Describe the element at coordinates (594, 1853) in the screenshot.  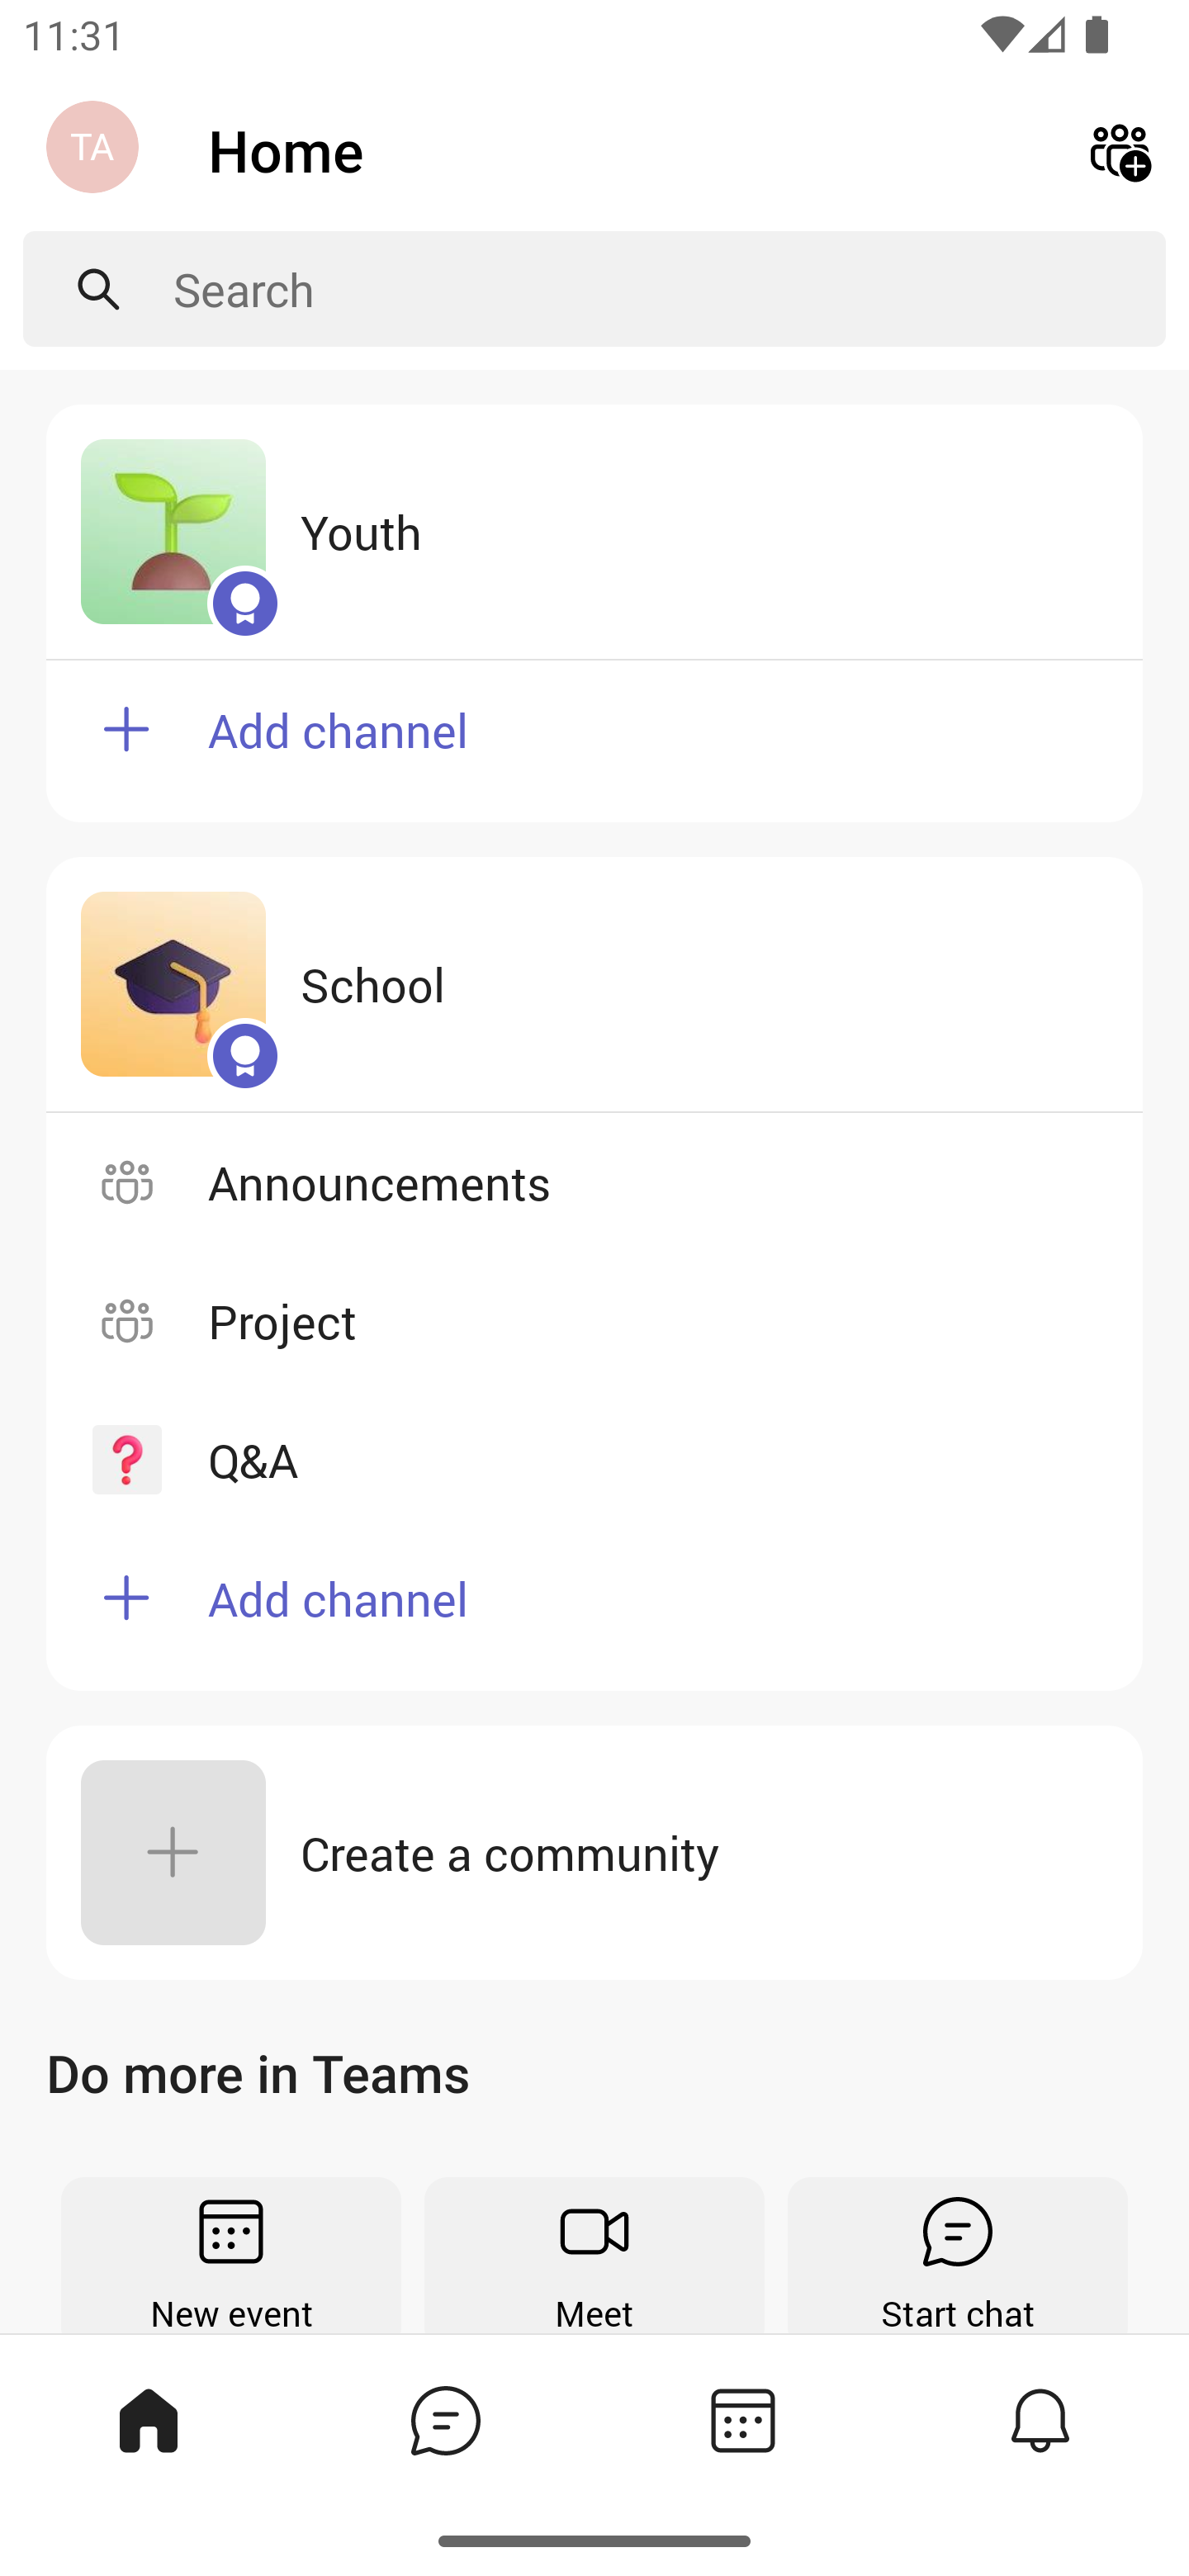
I see `Create a community` at that location.